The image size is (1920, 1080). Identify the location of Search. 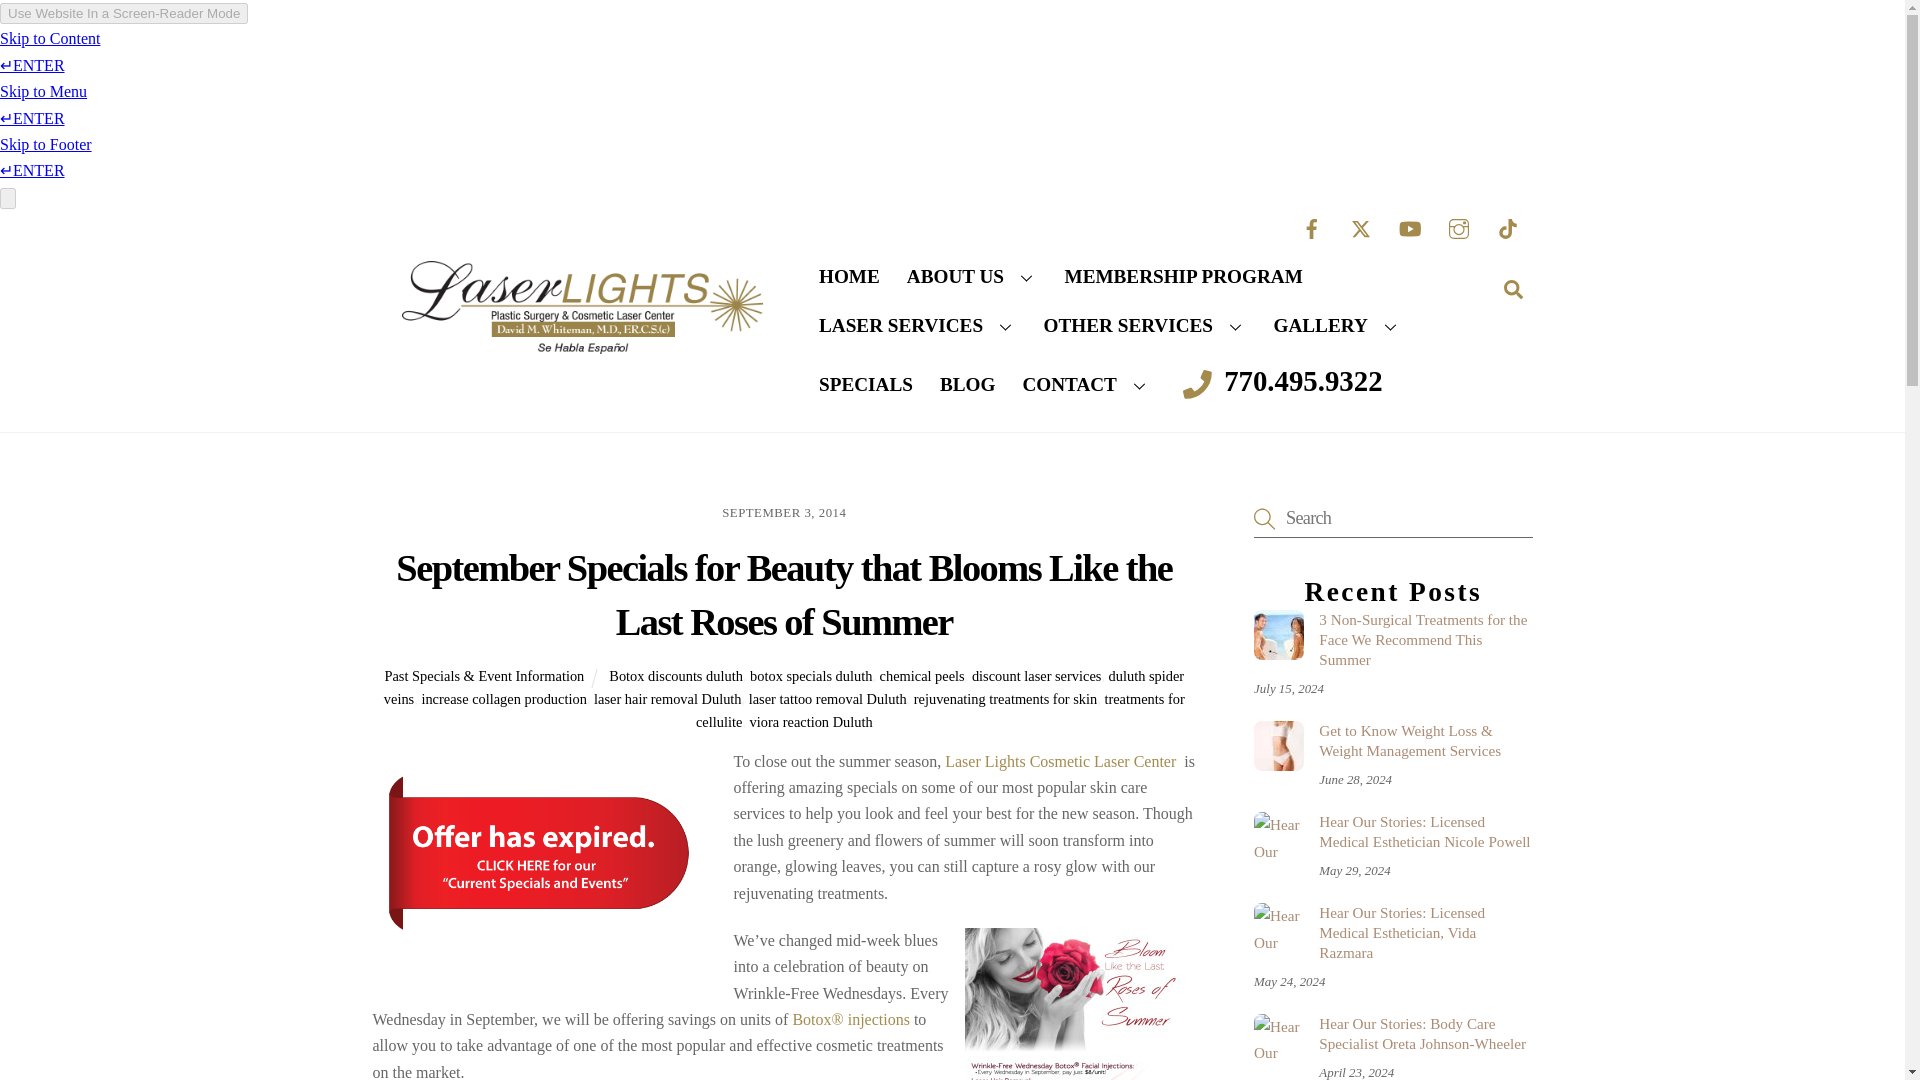
(1512, 288).